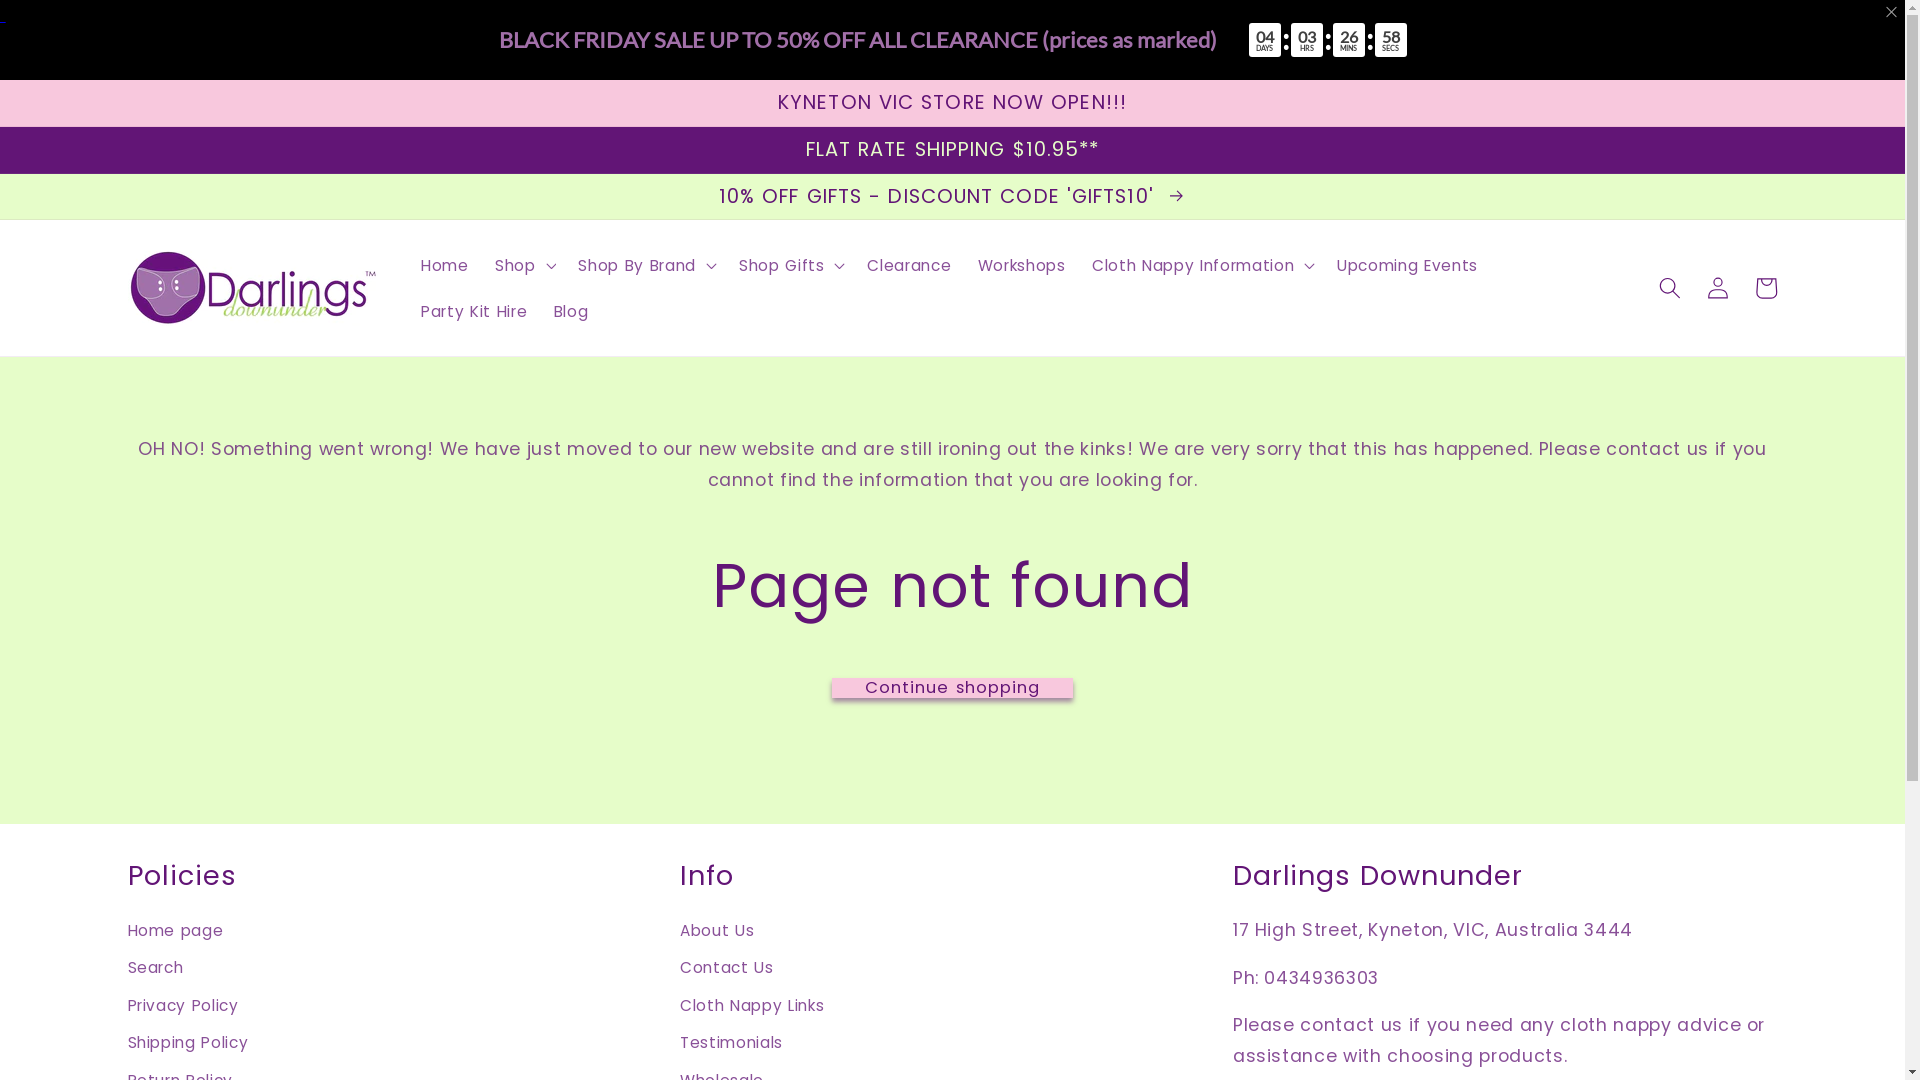 The image size is (1920, 1080). I want to click on Log in, so click(1718, 288).